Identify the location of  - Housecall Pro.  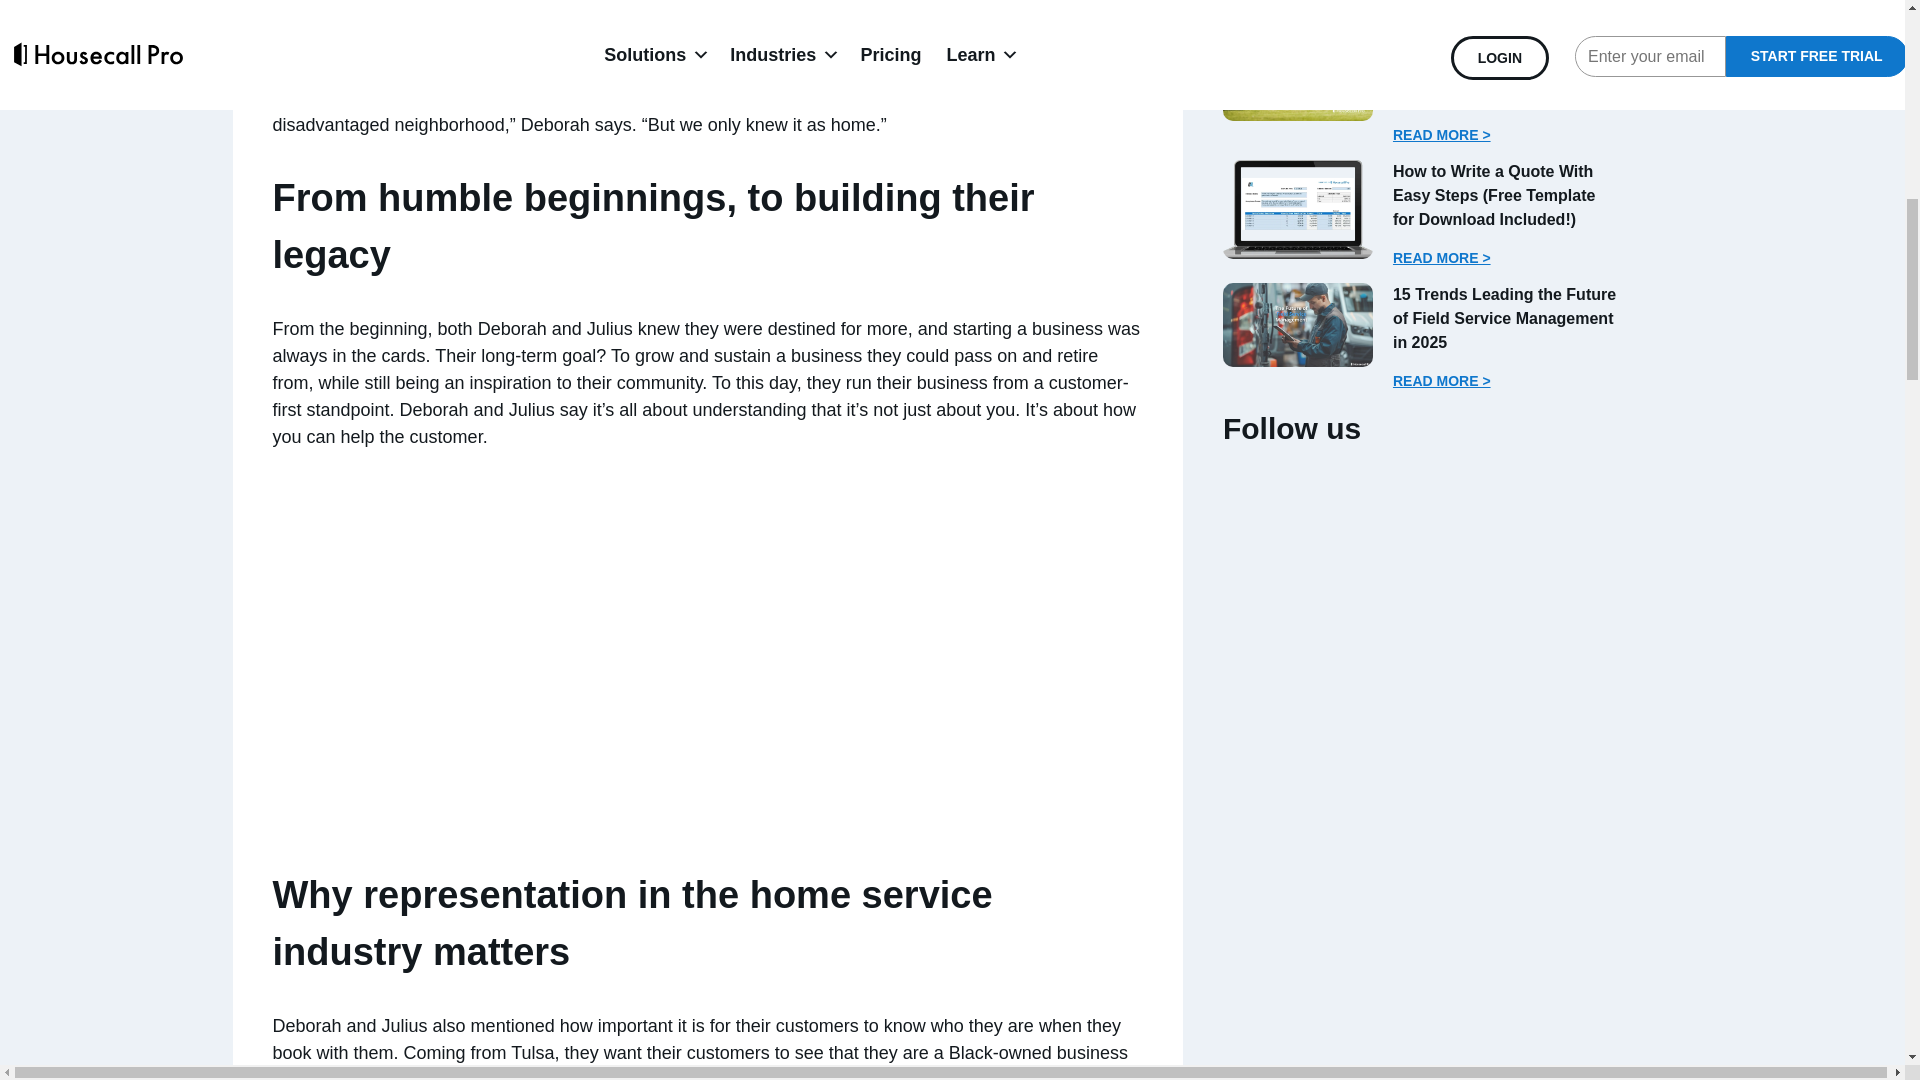
(1298, 324).